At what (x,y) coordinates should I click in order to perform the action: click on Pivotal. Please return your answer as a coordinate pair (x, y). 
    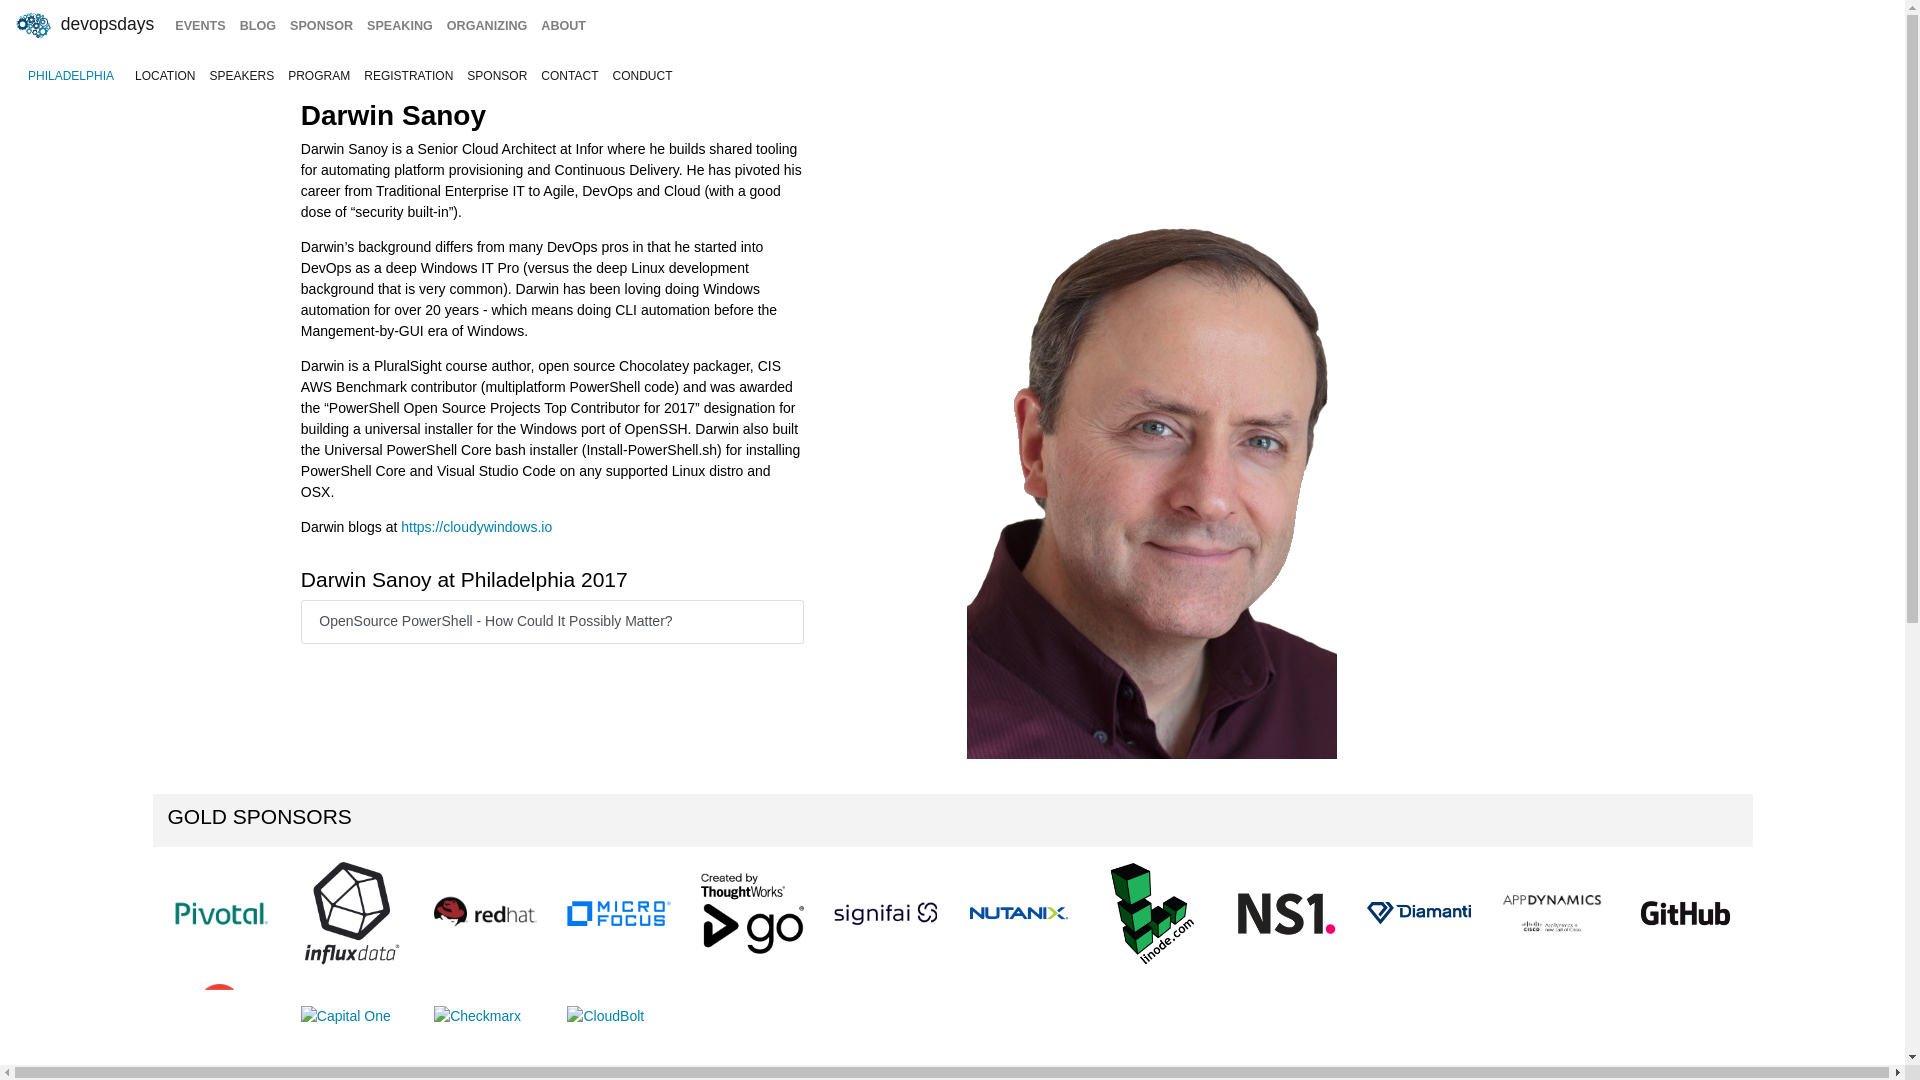
    Looking at the image, I should click on (219, 913).